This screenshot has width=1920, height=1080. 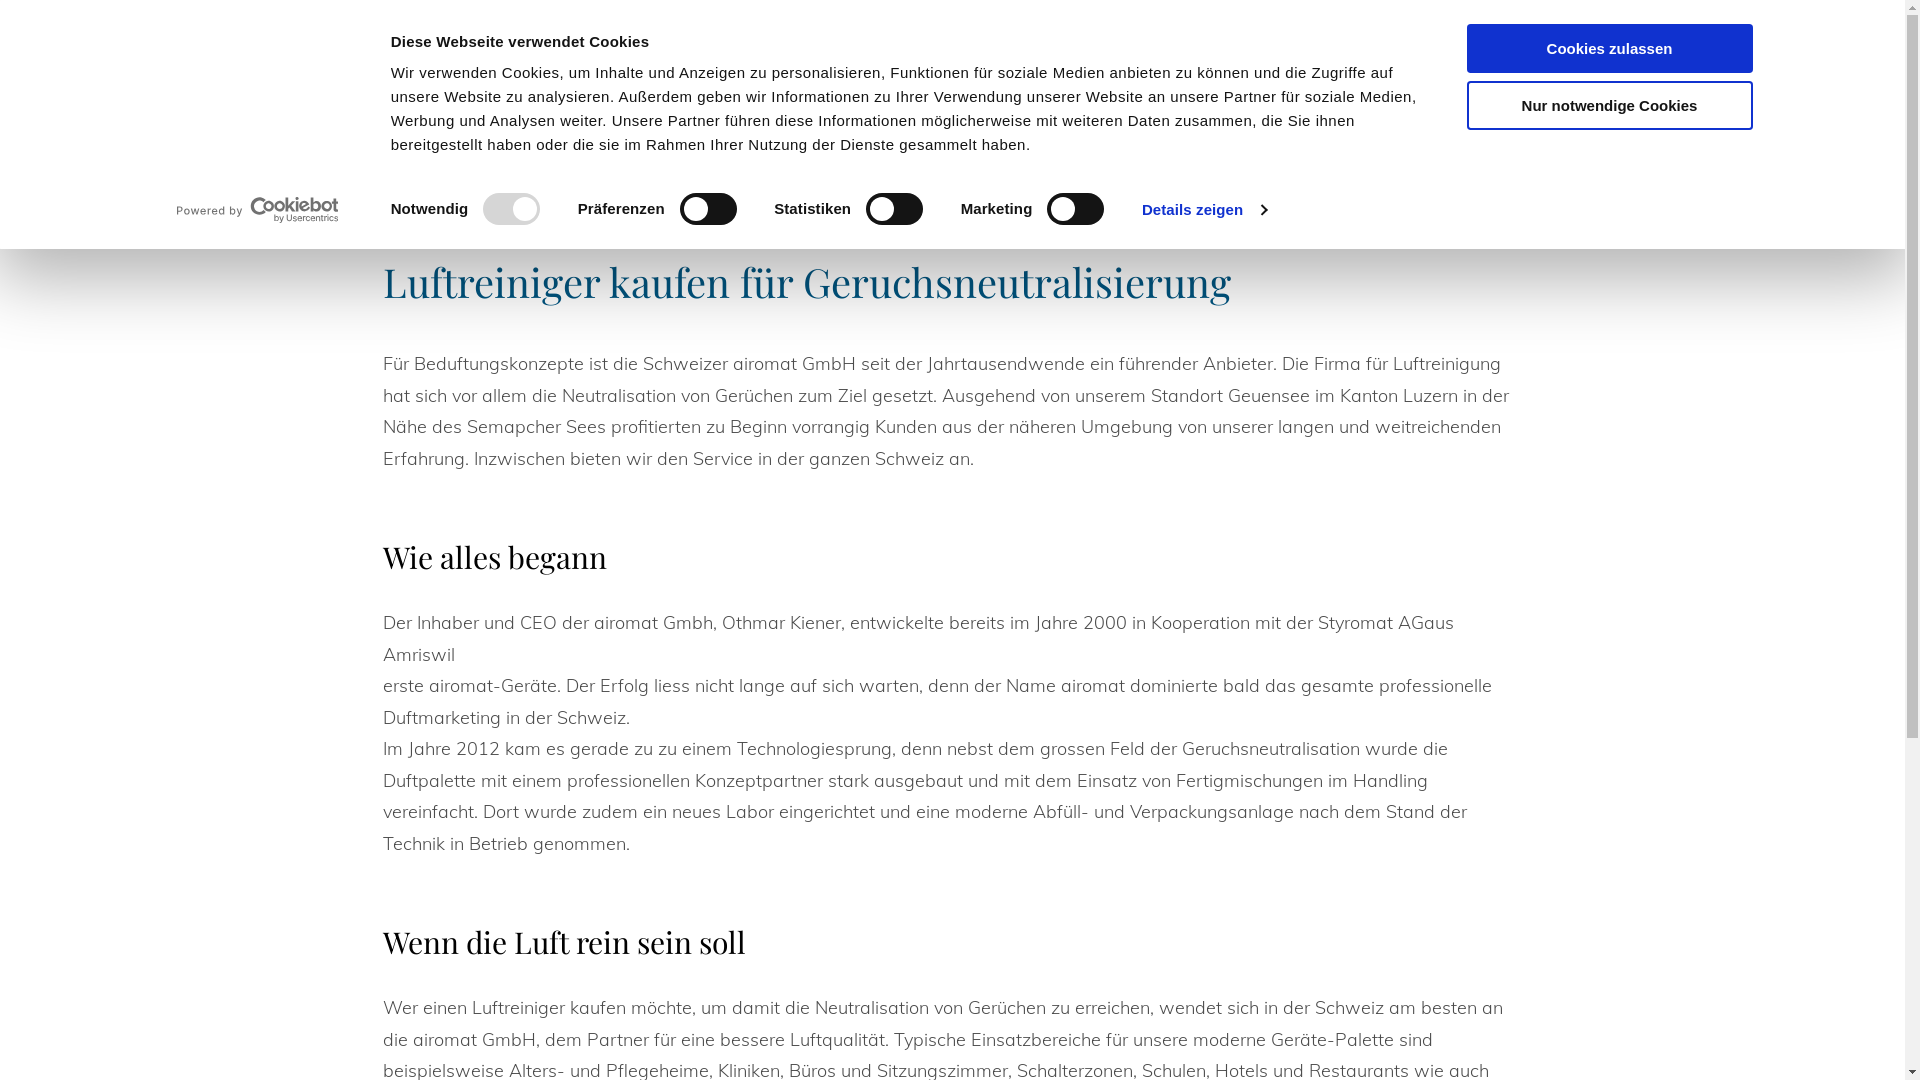 I want to click on Kontakt, so click(x=1268, y=99).